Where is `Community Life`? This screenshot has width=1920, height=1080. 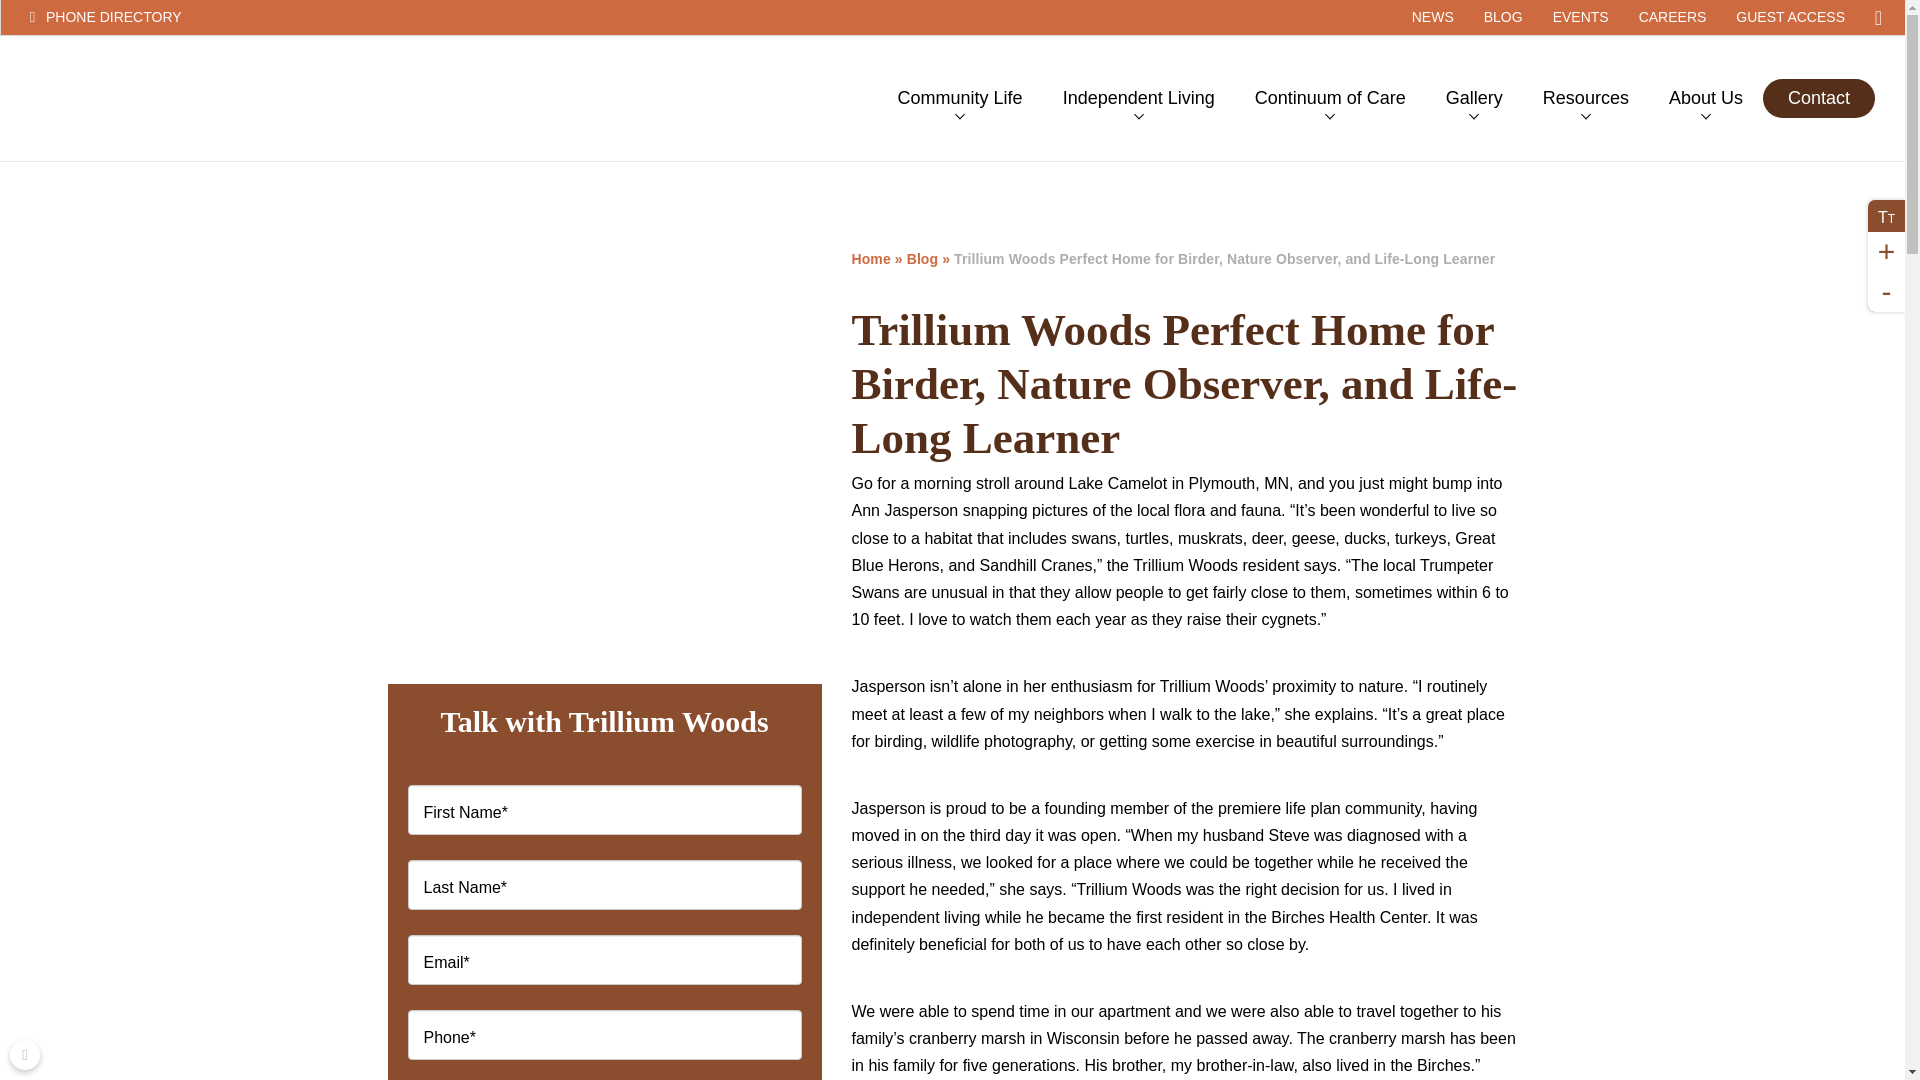 Community Life is located at coordinates (960, 98).